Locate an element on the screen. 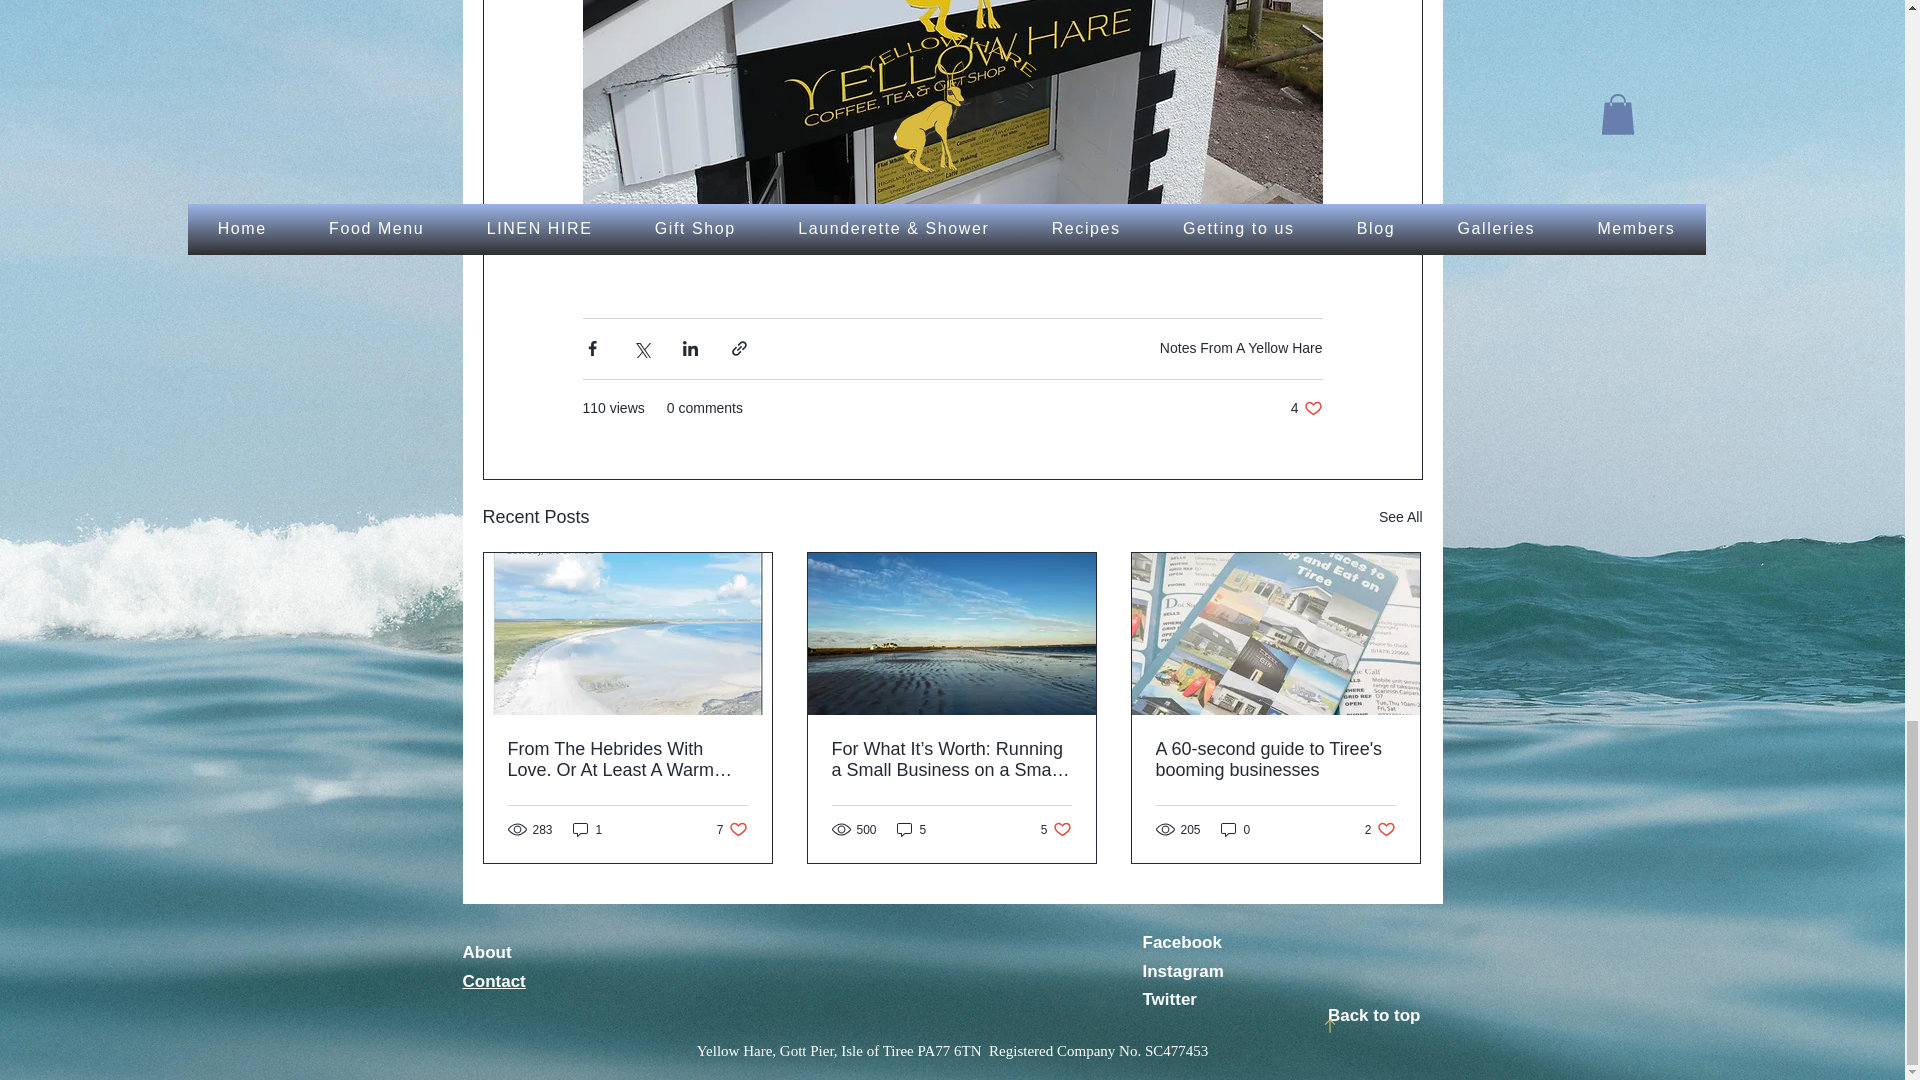 The width and height of the screenshot is (1920, 1080). 0 is located at coordinates (1306, 408).